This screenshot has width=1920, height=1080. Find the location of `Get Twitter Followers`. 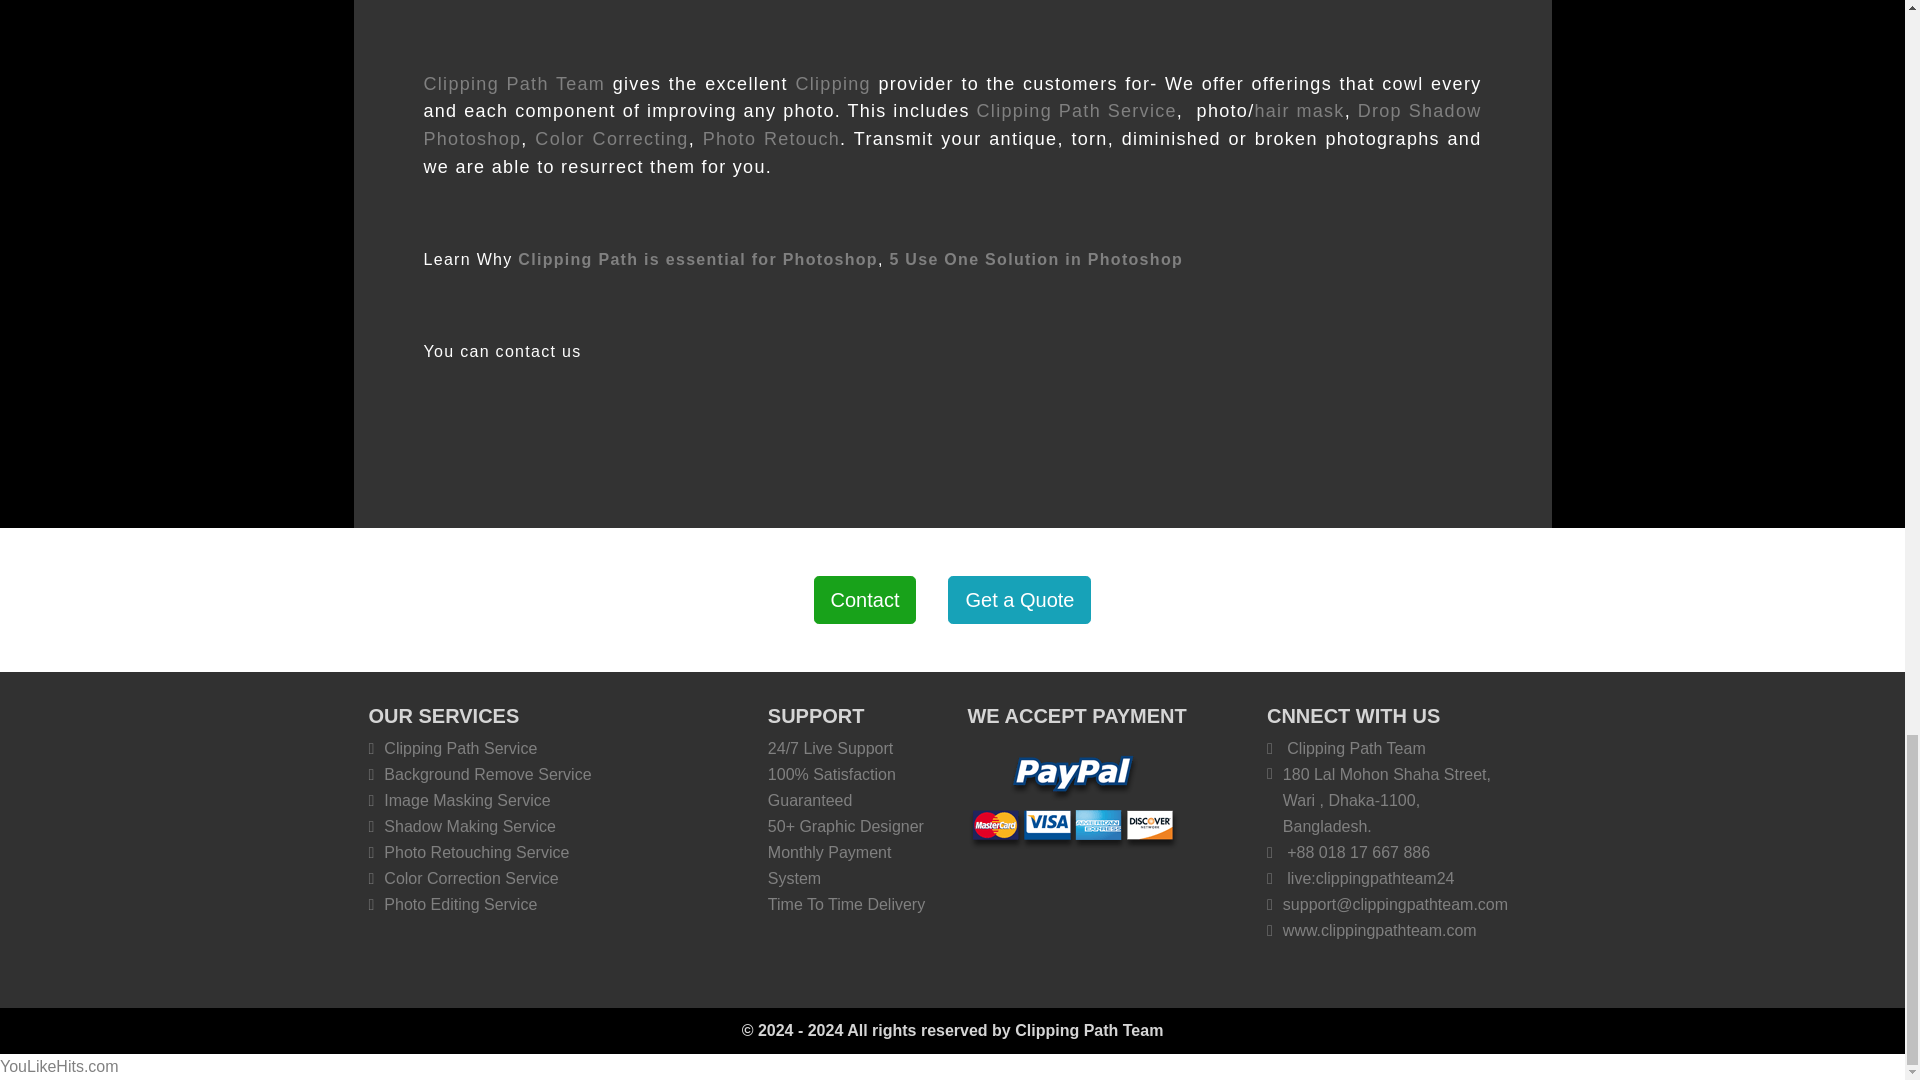

Get Twitter Followers is located at coordinates (60, 1066).